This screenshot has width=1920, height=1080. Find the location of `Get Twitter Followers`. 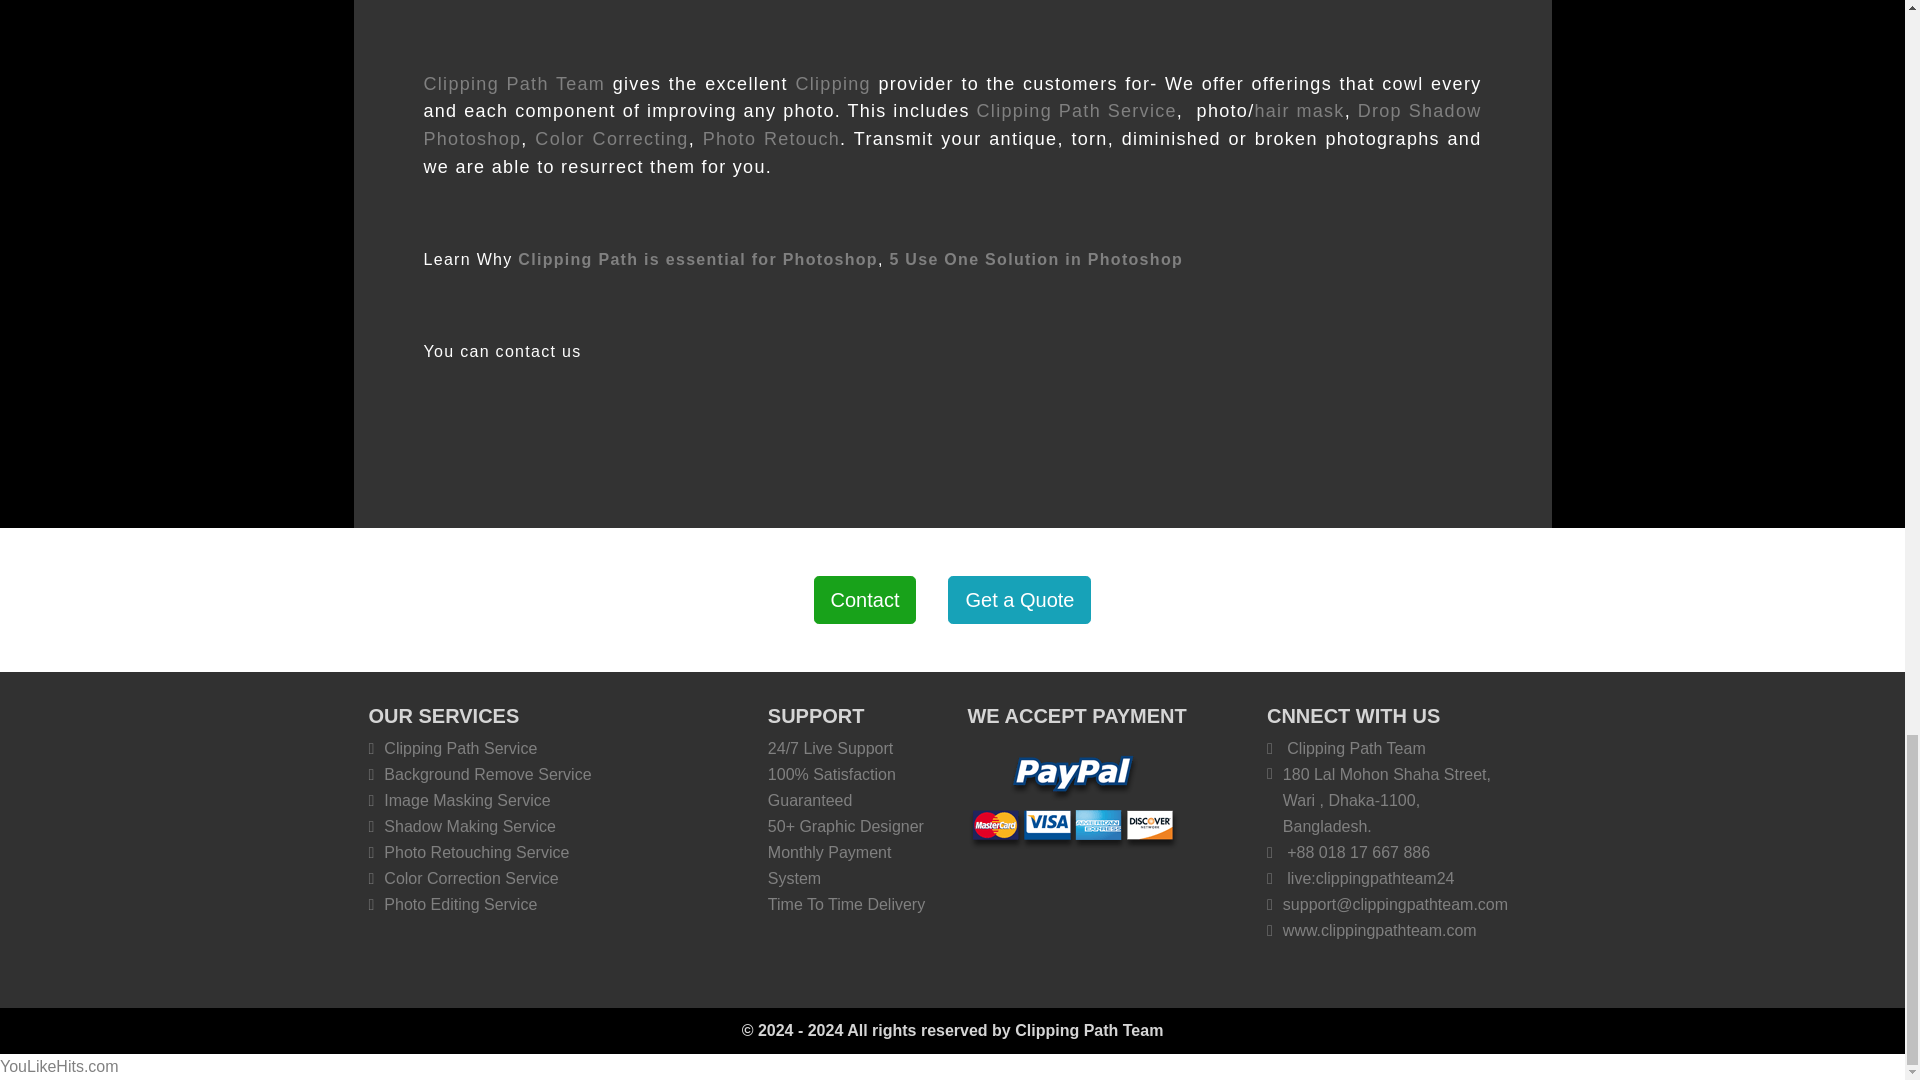

Get Twitter Followers is located at coordinates (60, 1066).